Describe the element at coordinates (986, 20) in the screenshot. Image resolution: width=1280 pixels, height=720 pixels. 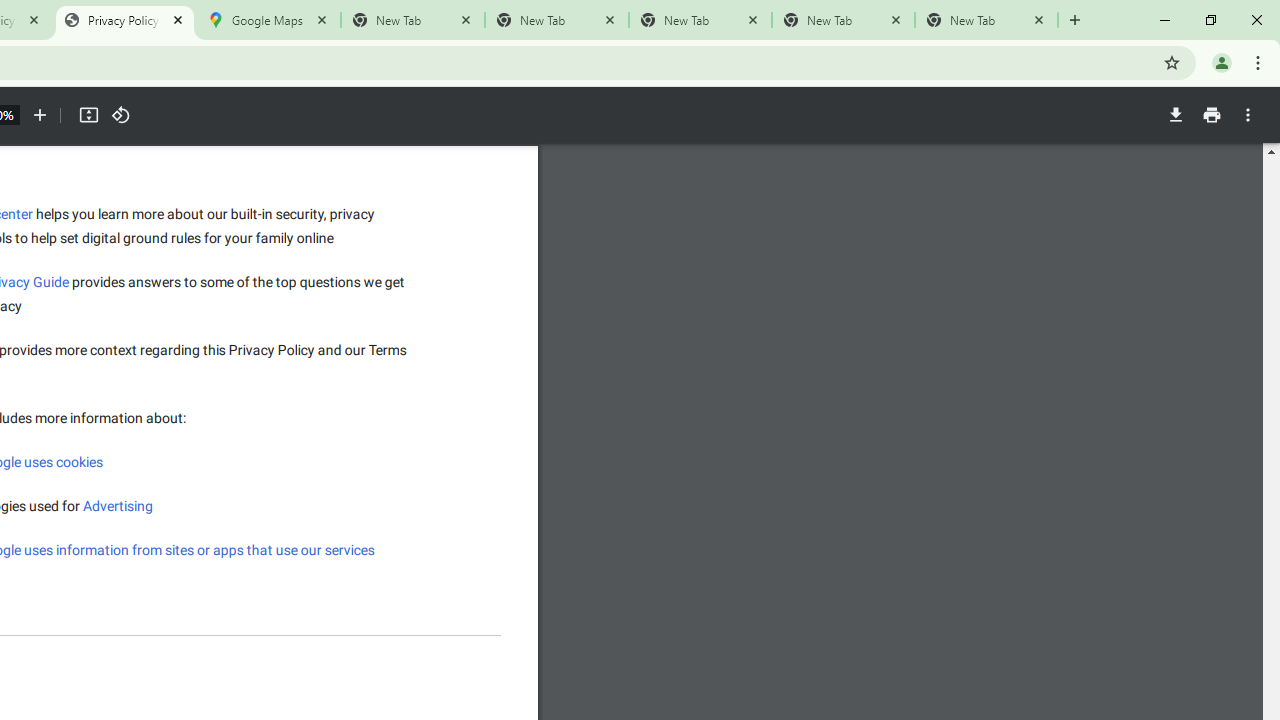
I see `New Tab` at that location.